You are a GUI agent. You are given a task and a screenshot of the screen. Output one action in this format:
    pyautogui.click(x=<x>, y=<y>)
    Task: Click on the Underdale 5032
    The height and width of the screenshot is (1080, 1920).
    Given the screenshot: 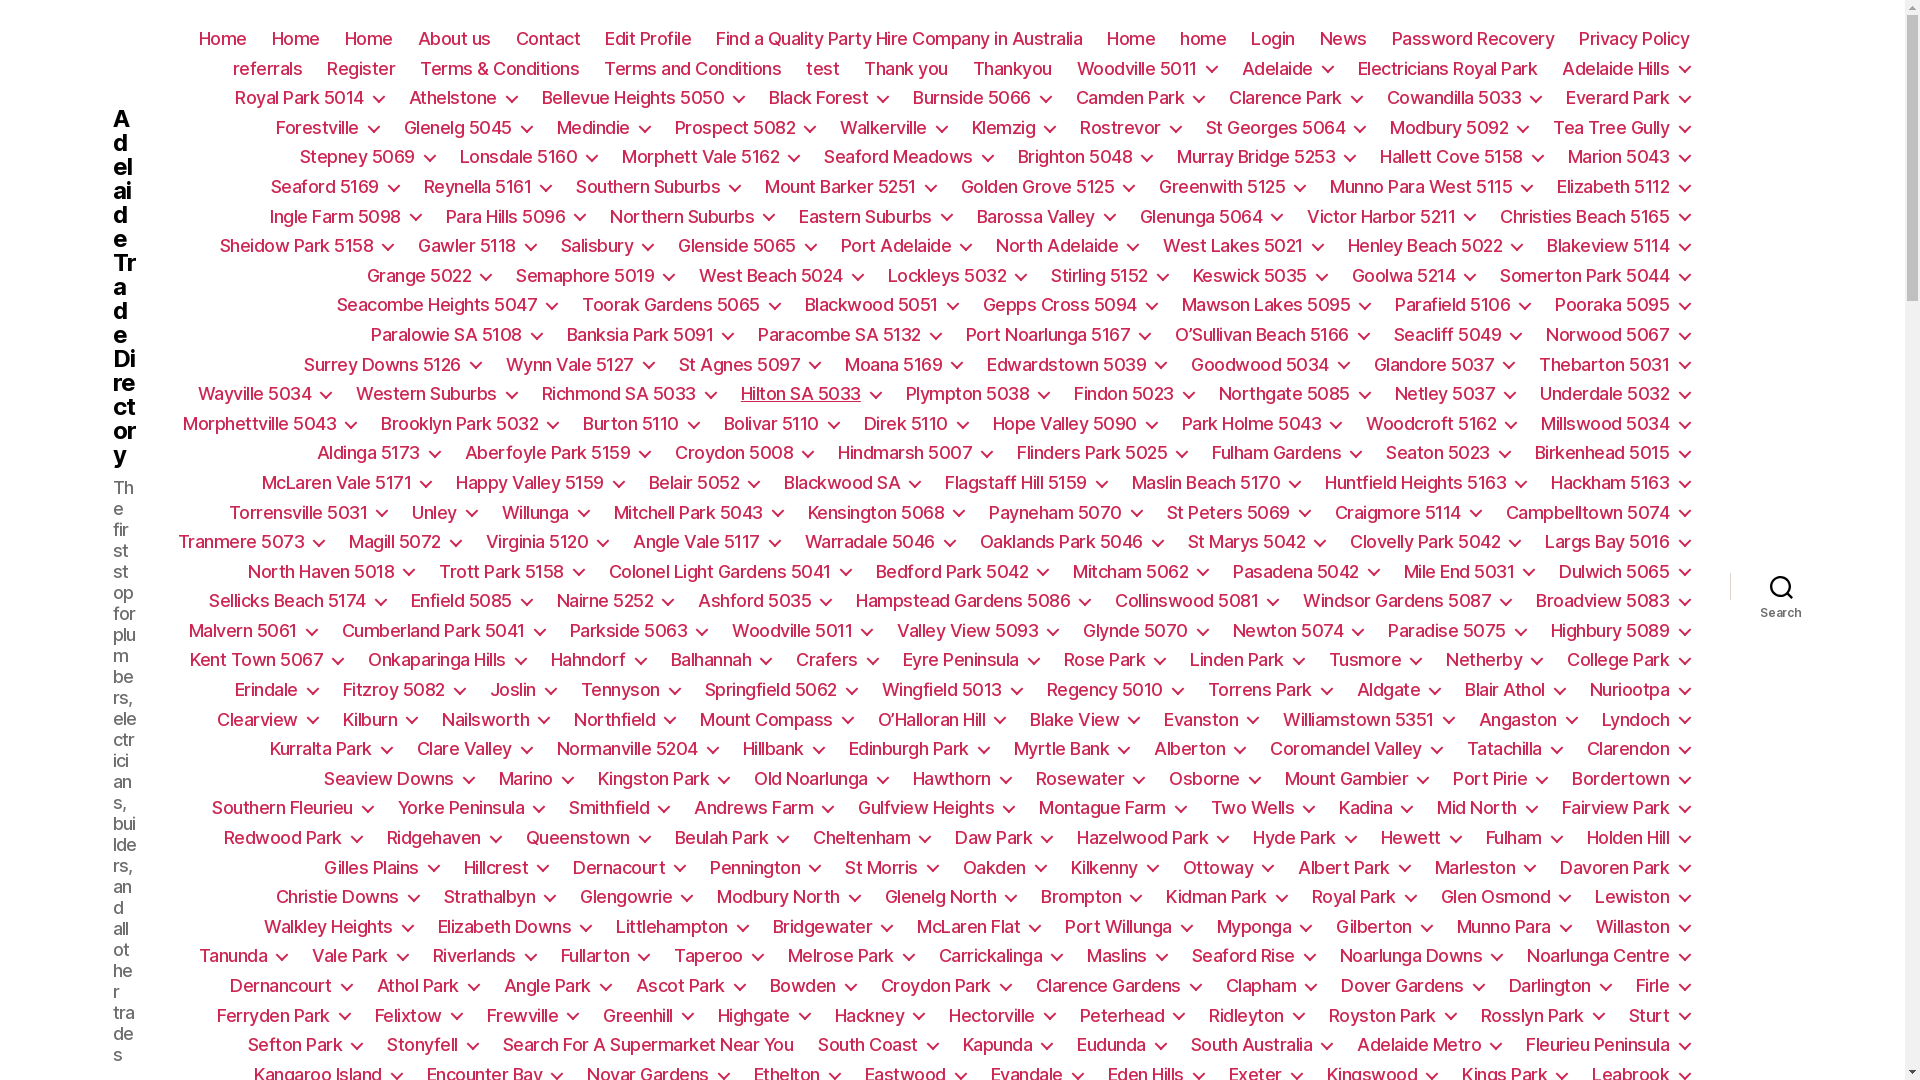 What is the action you would take?
    pyautogui.click(x=1614, y=394)
    